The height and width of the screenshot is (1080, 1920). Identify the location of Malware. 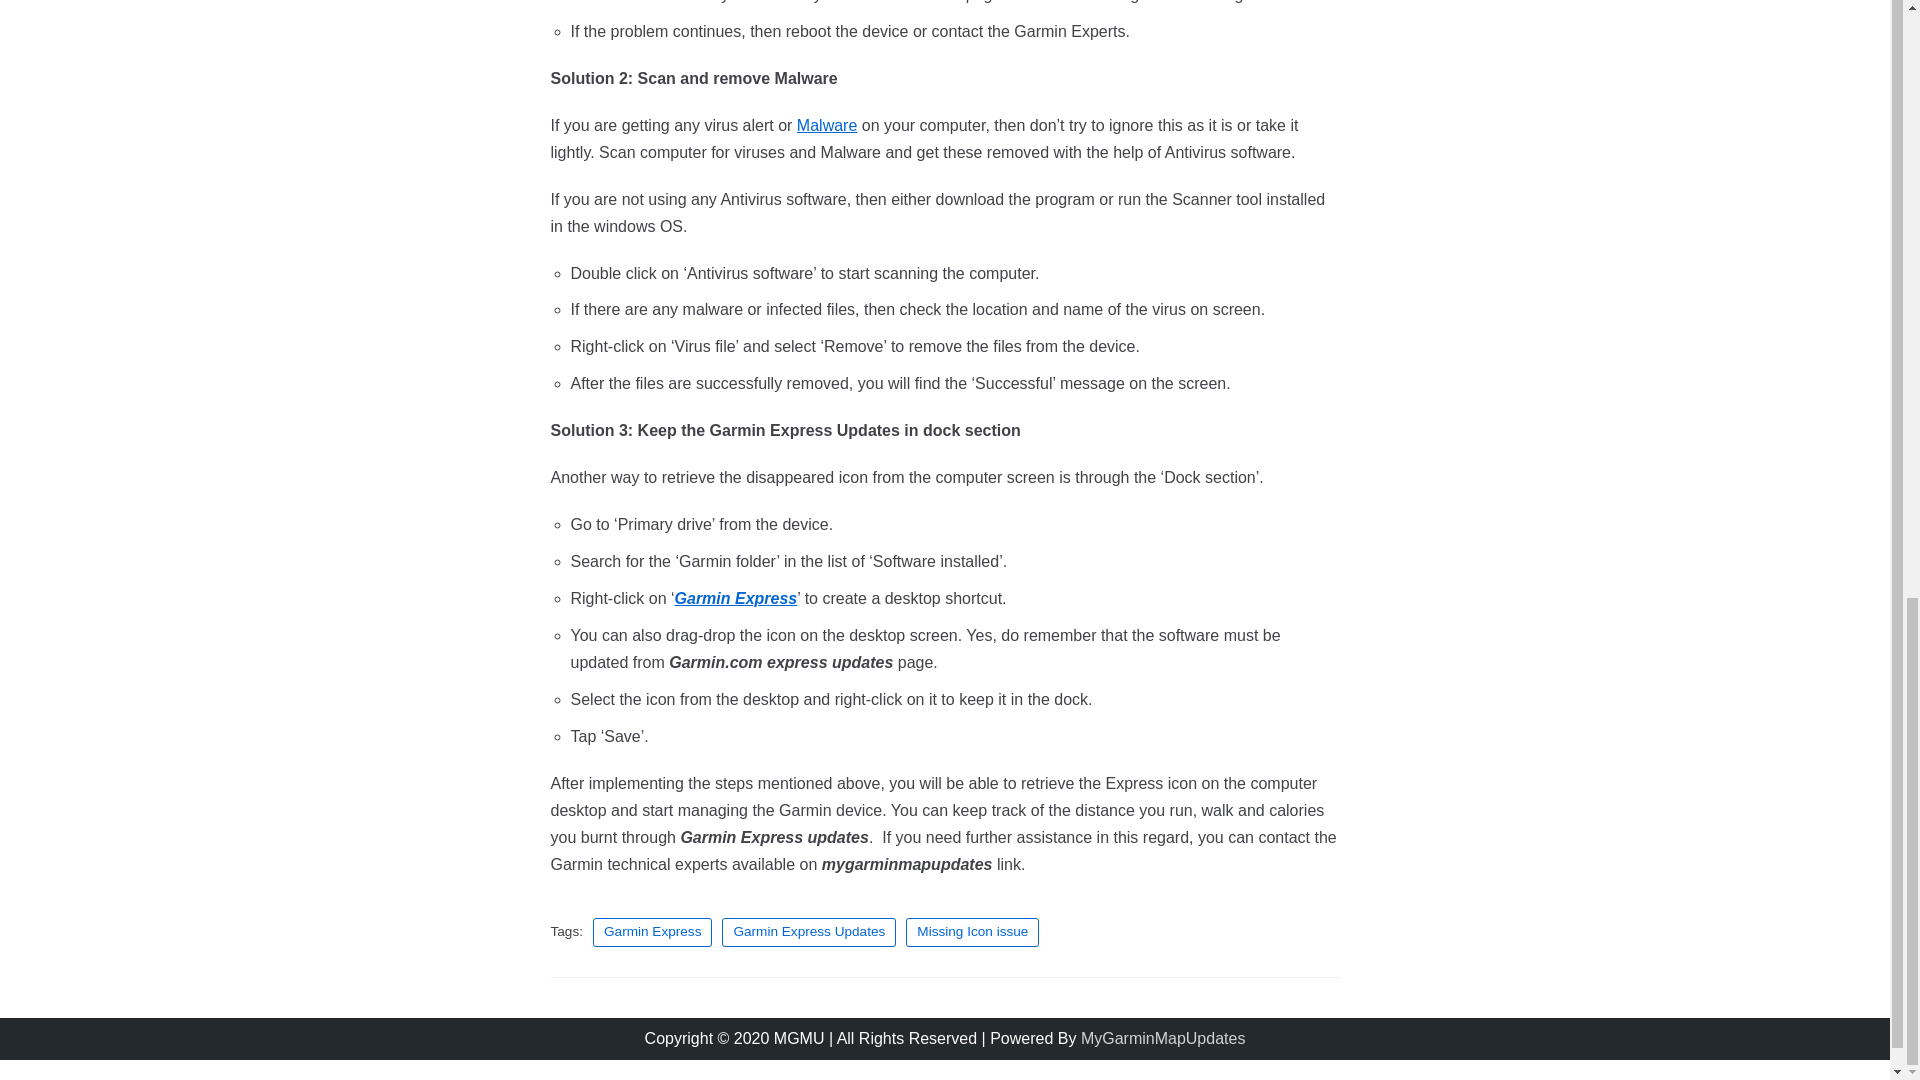
(826, 124).